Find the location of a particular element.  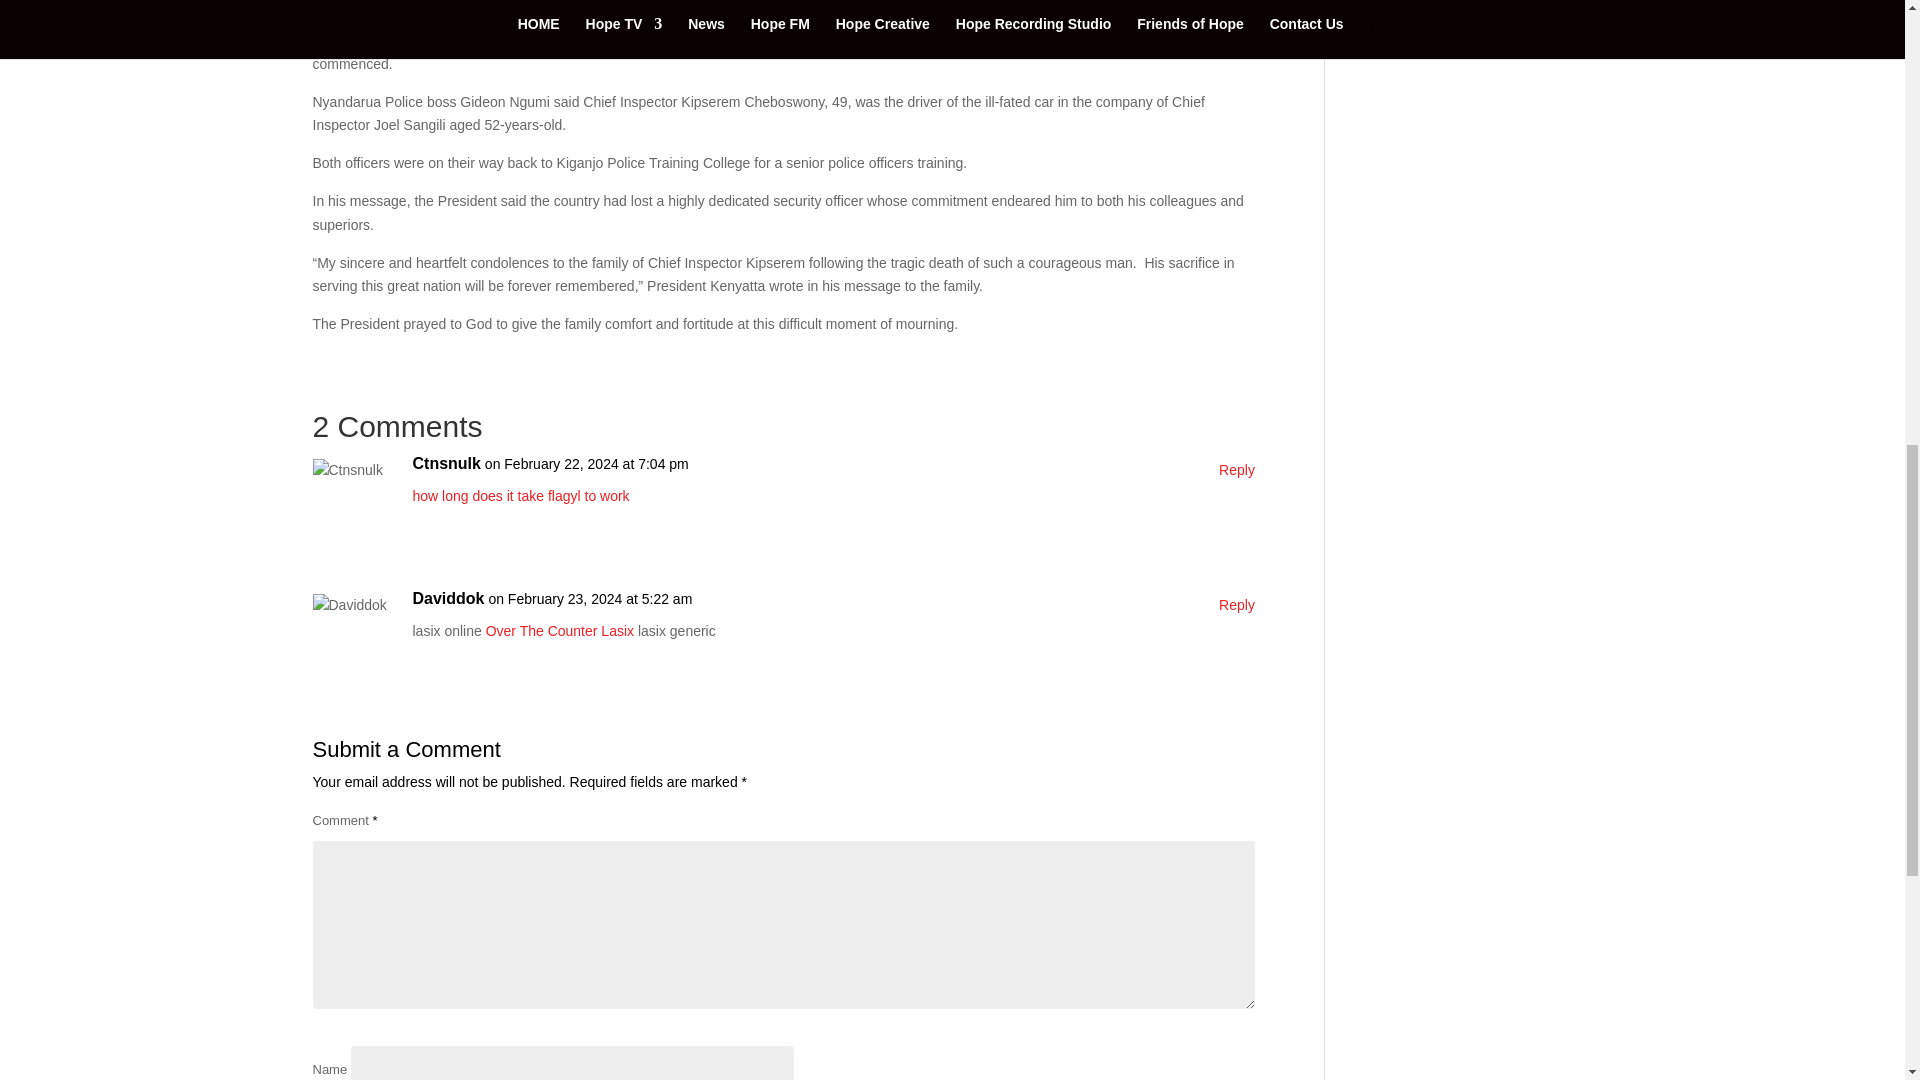

Reply is located at coordinates (1237, 470).